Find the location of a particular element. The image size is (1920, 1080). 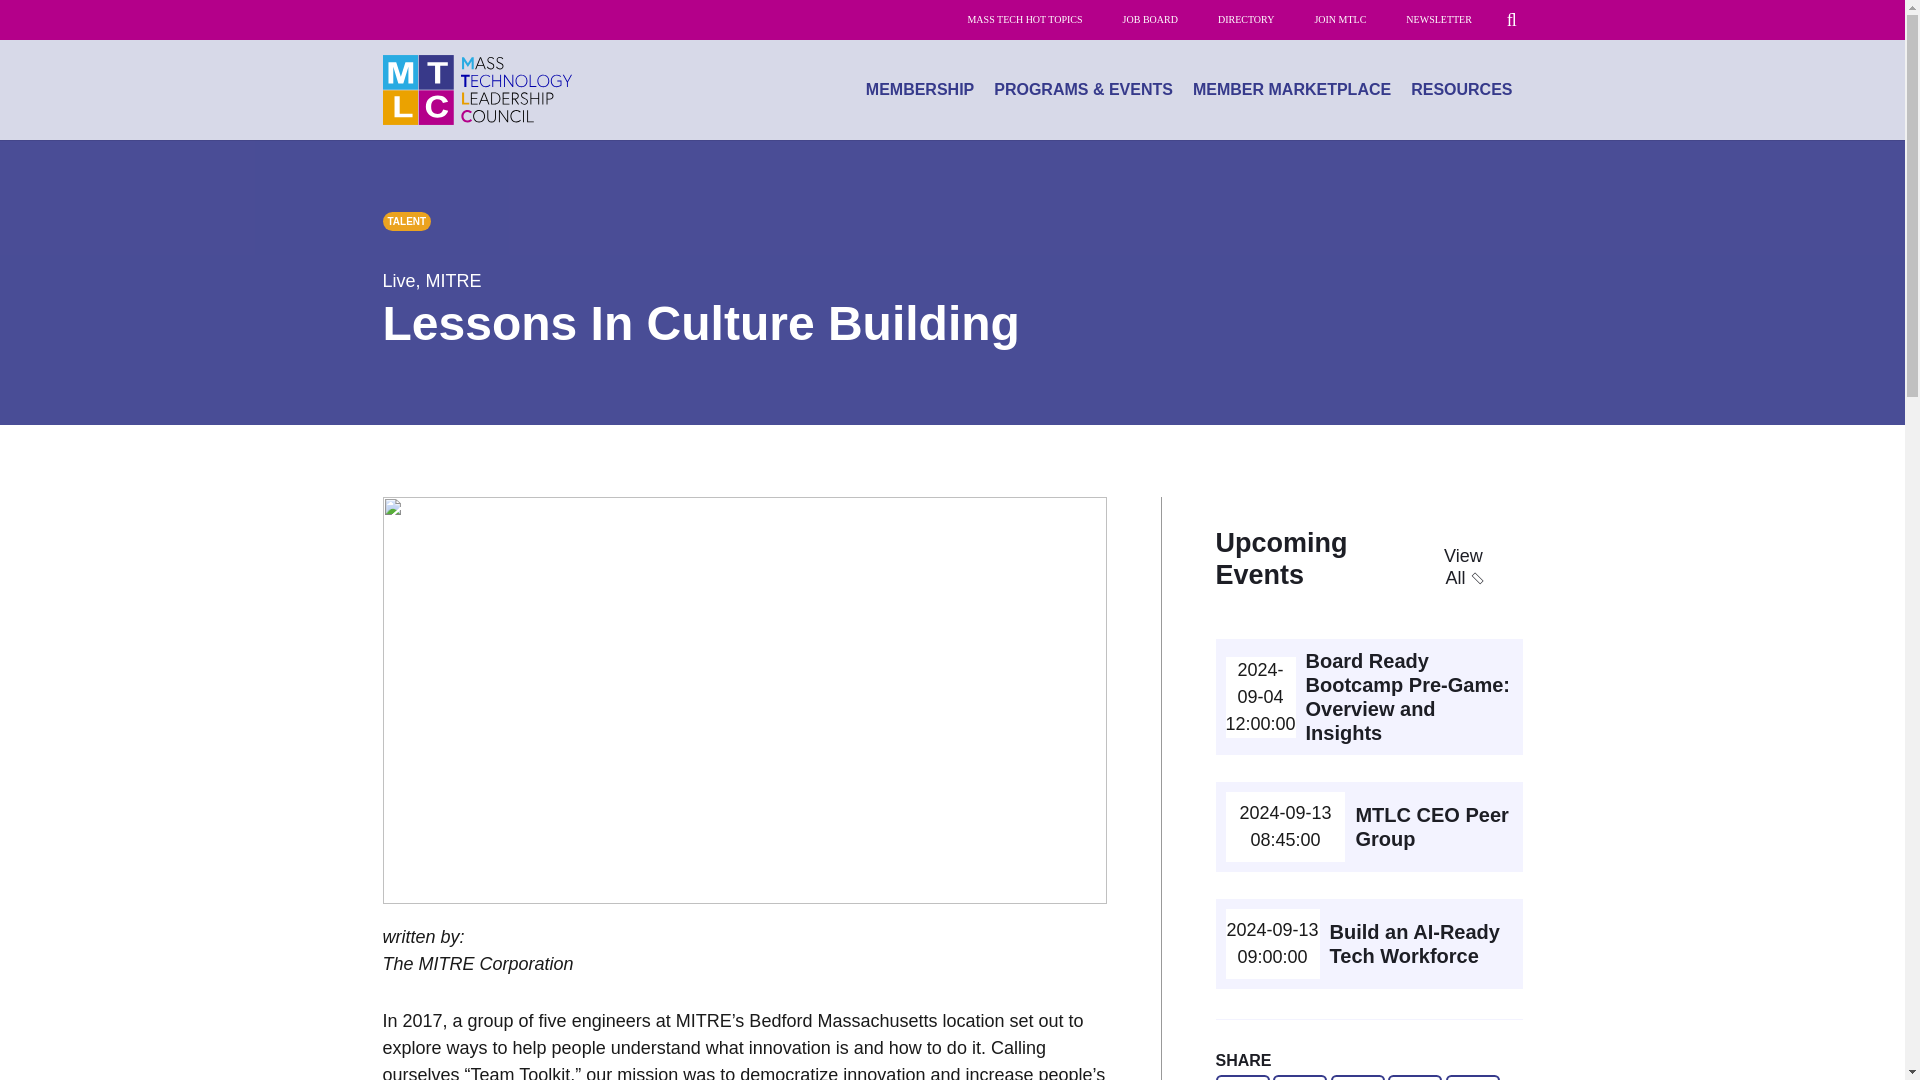

JOB BOARD is located at coordinates (1150, 20).